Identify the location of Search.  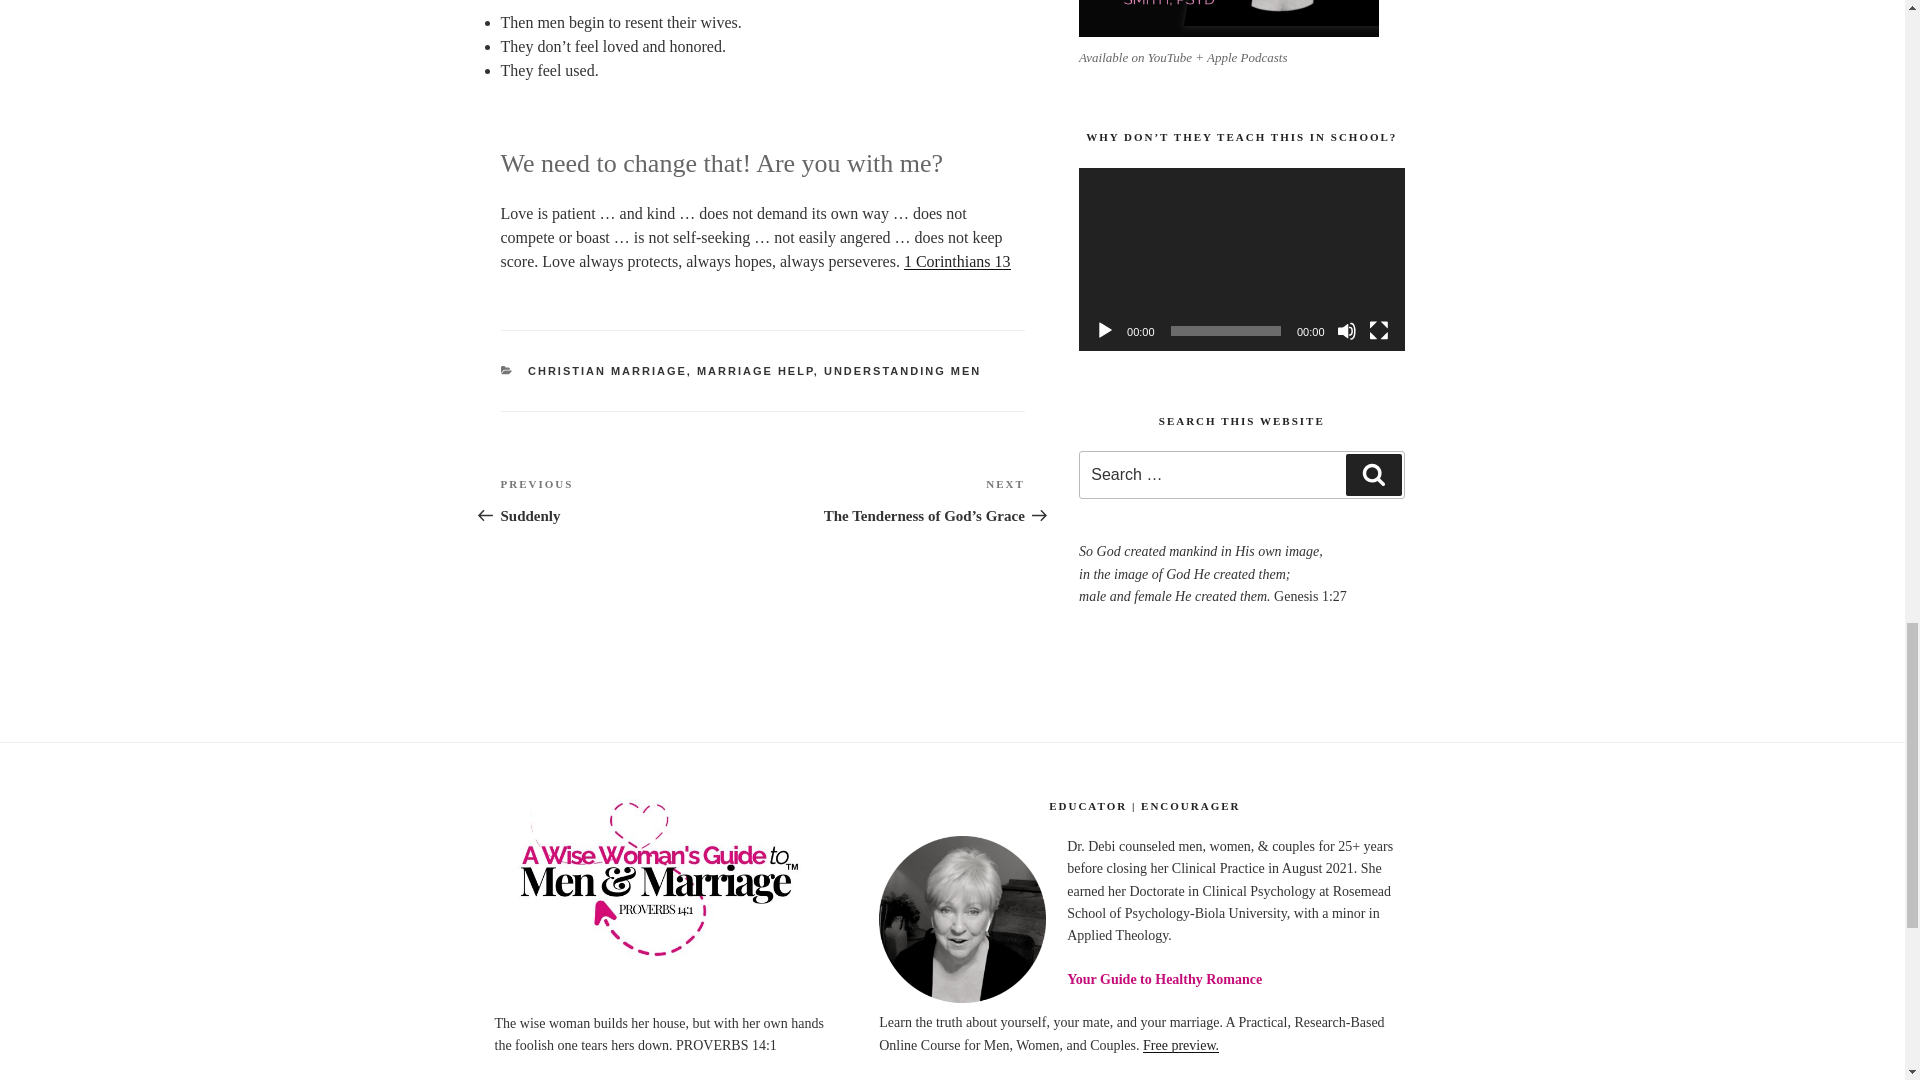
(630, 500).